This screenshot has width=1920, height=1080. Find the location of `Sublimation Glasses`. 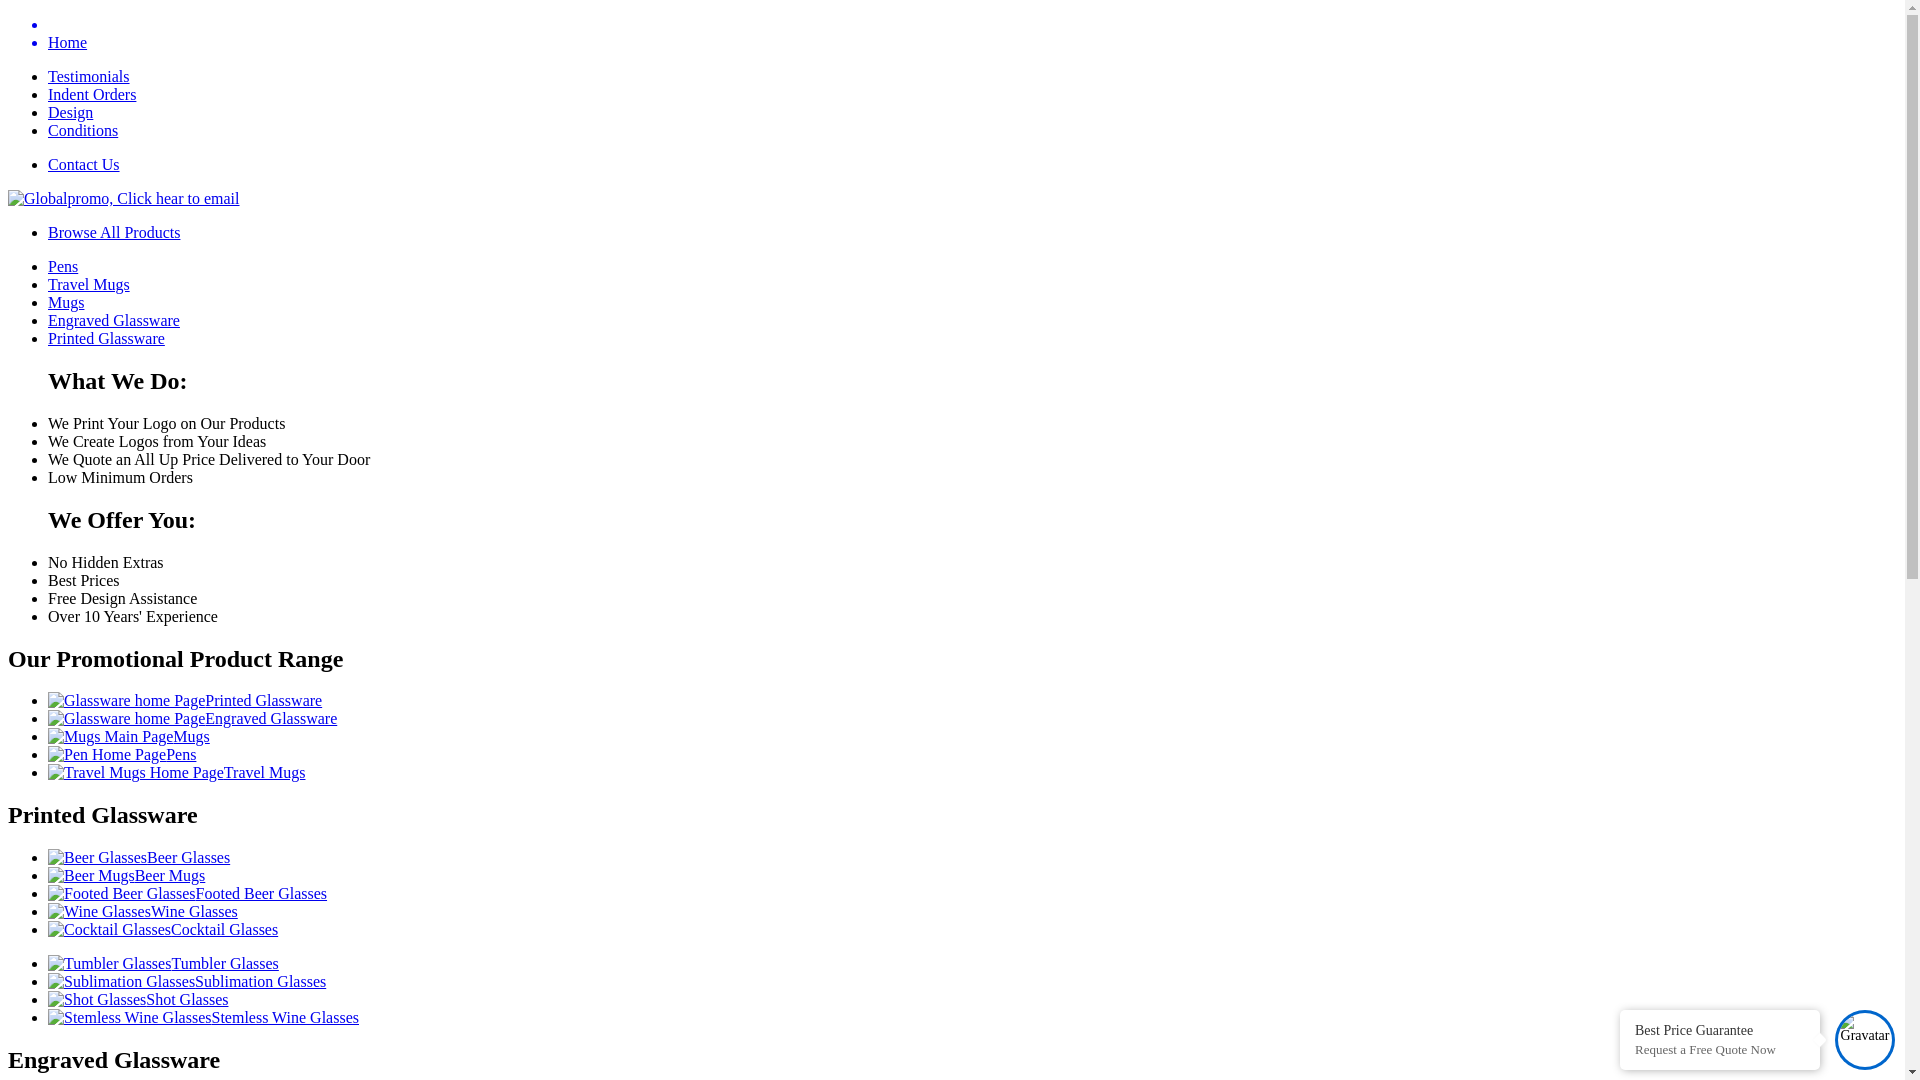

Sublimation Glasses is located at coordinates (187, 982).